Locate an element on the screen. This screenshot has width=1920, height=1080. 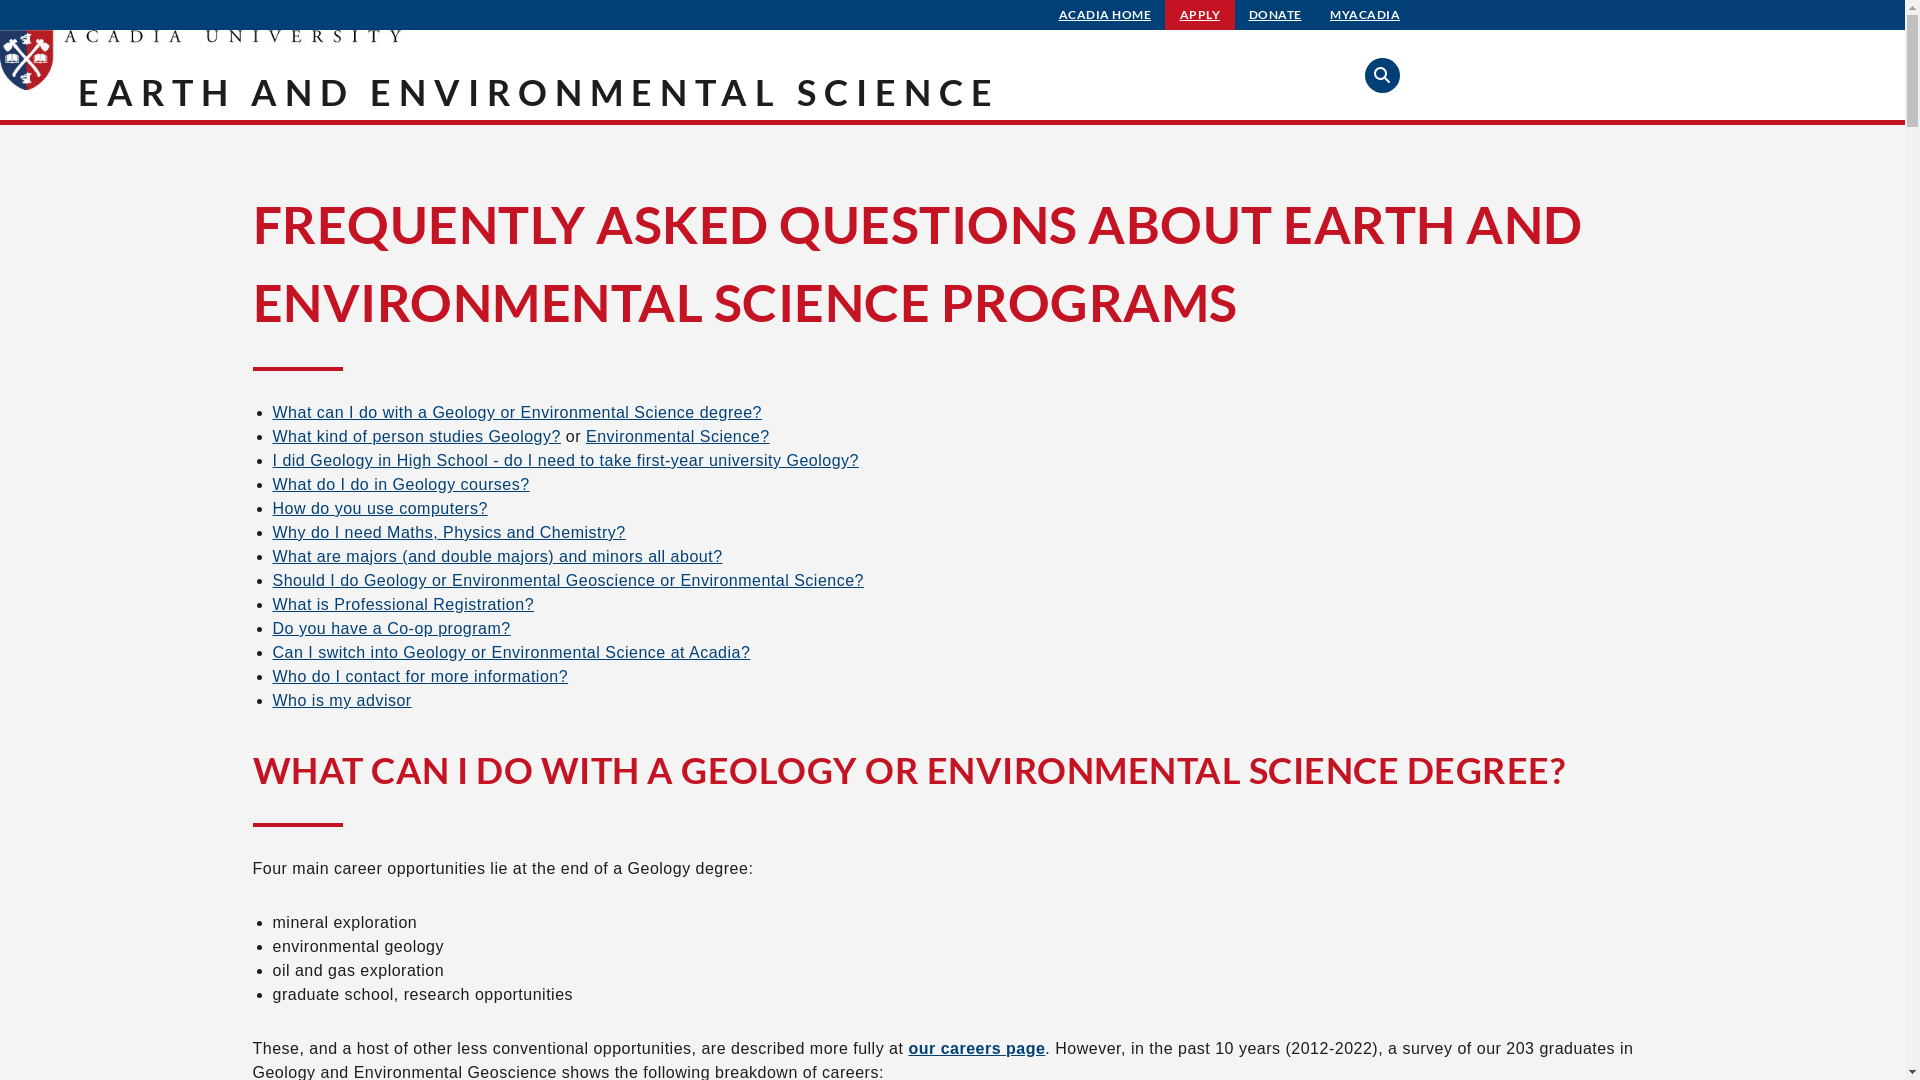
What is Professional Registration? is located at coordinates (403, 604).